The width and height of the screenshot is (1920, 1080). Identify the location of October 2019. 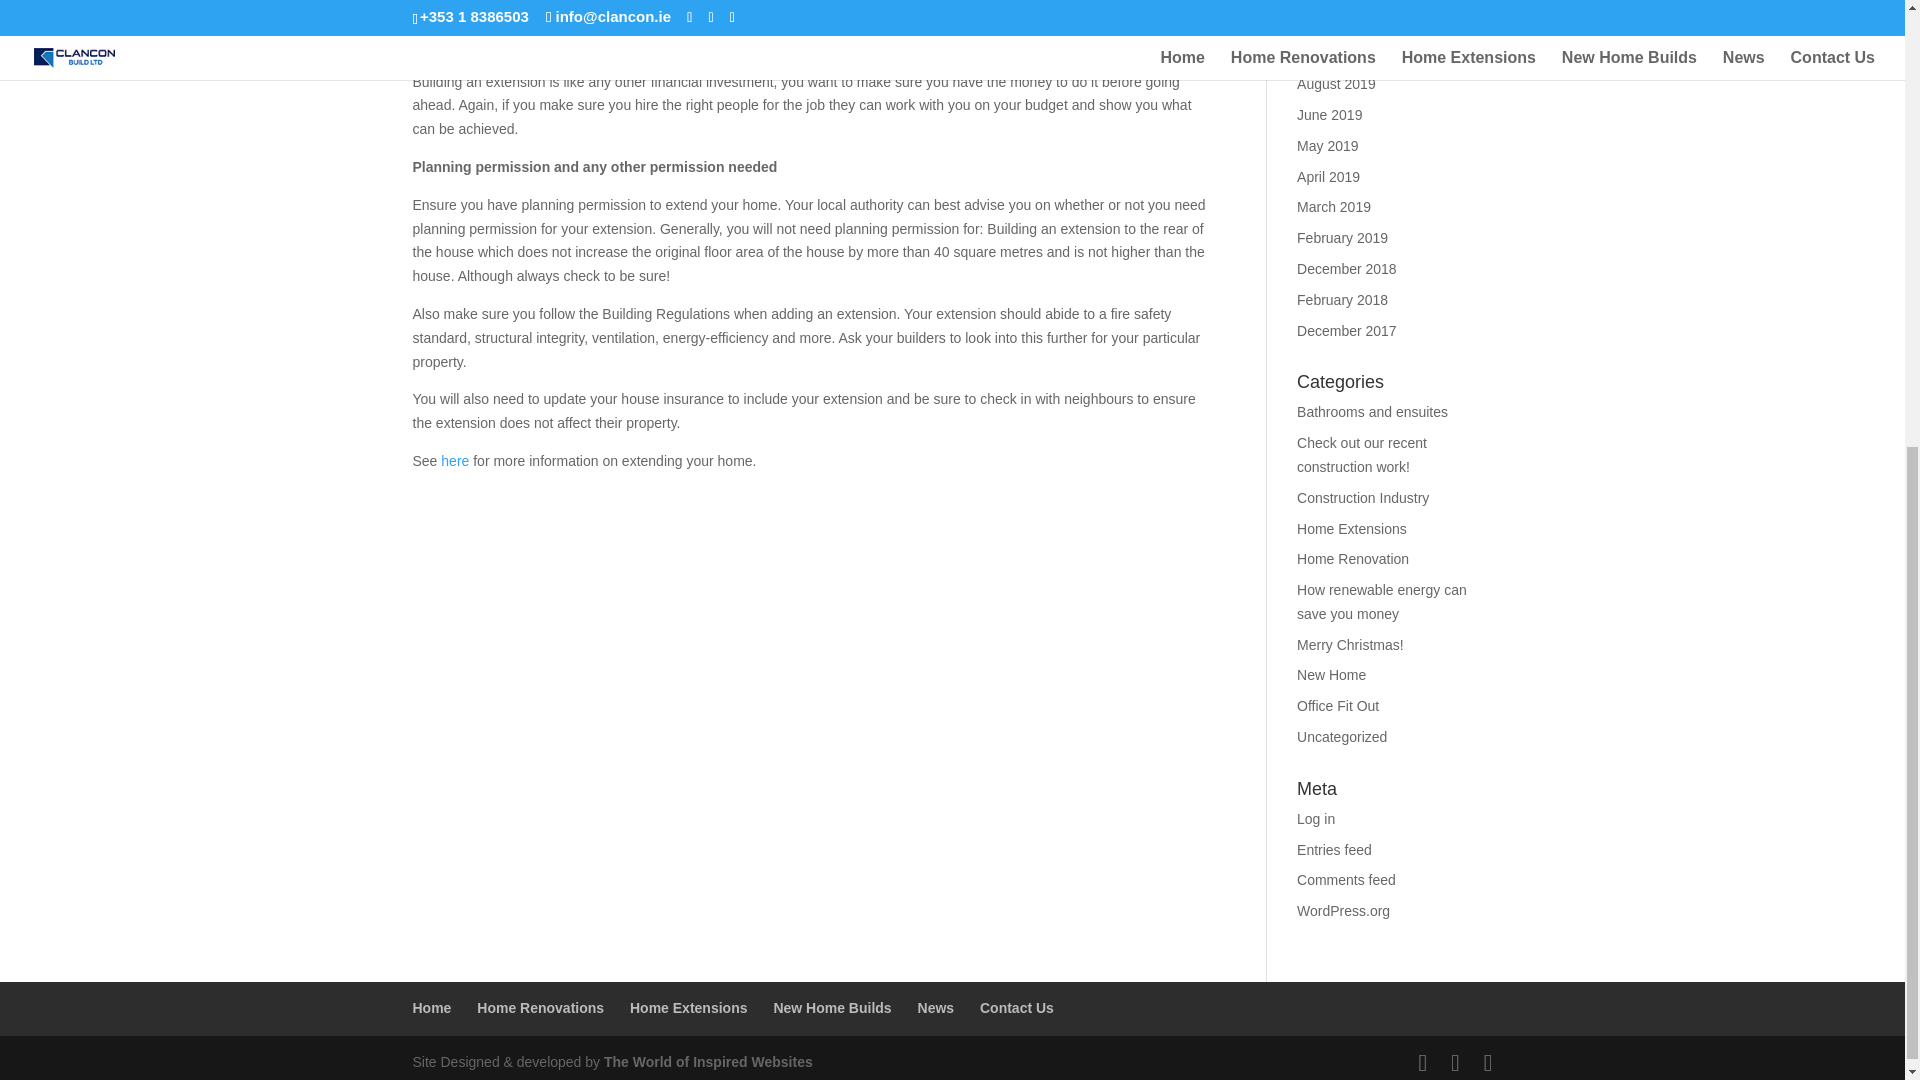
(1340, 52).